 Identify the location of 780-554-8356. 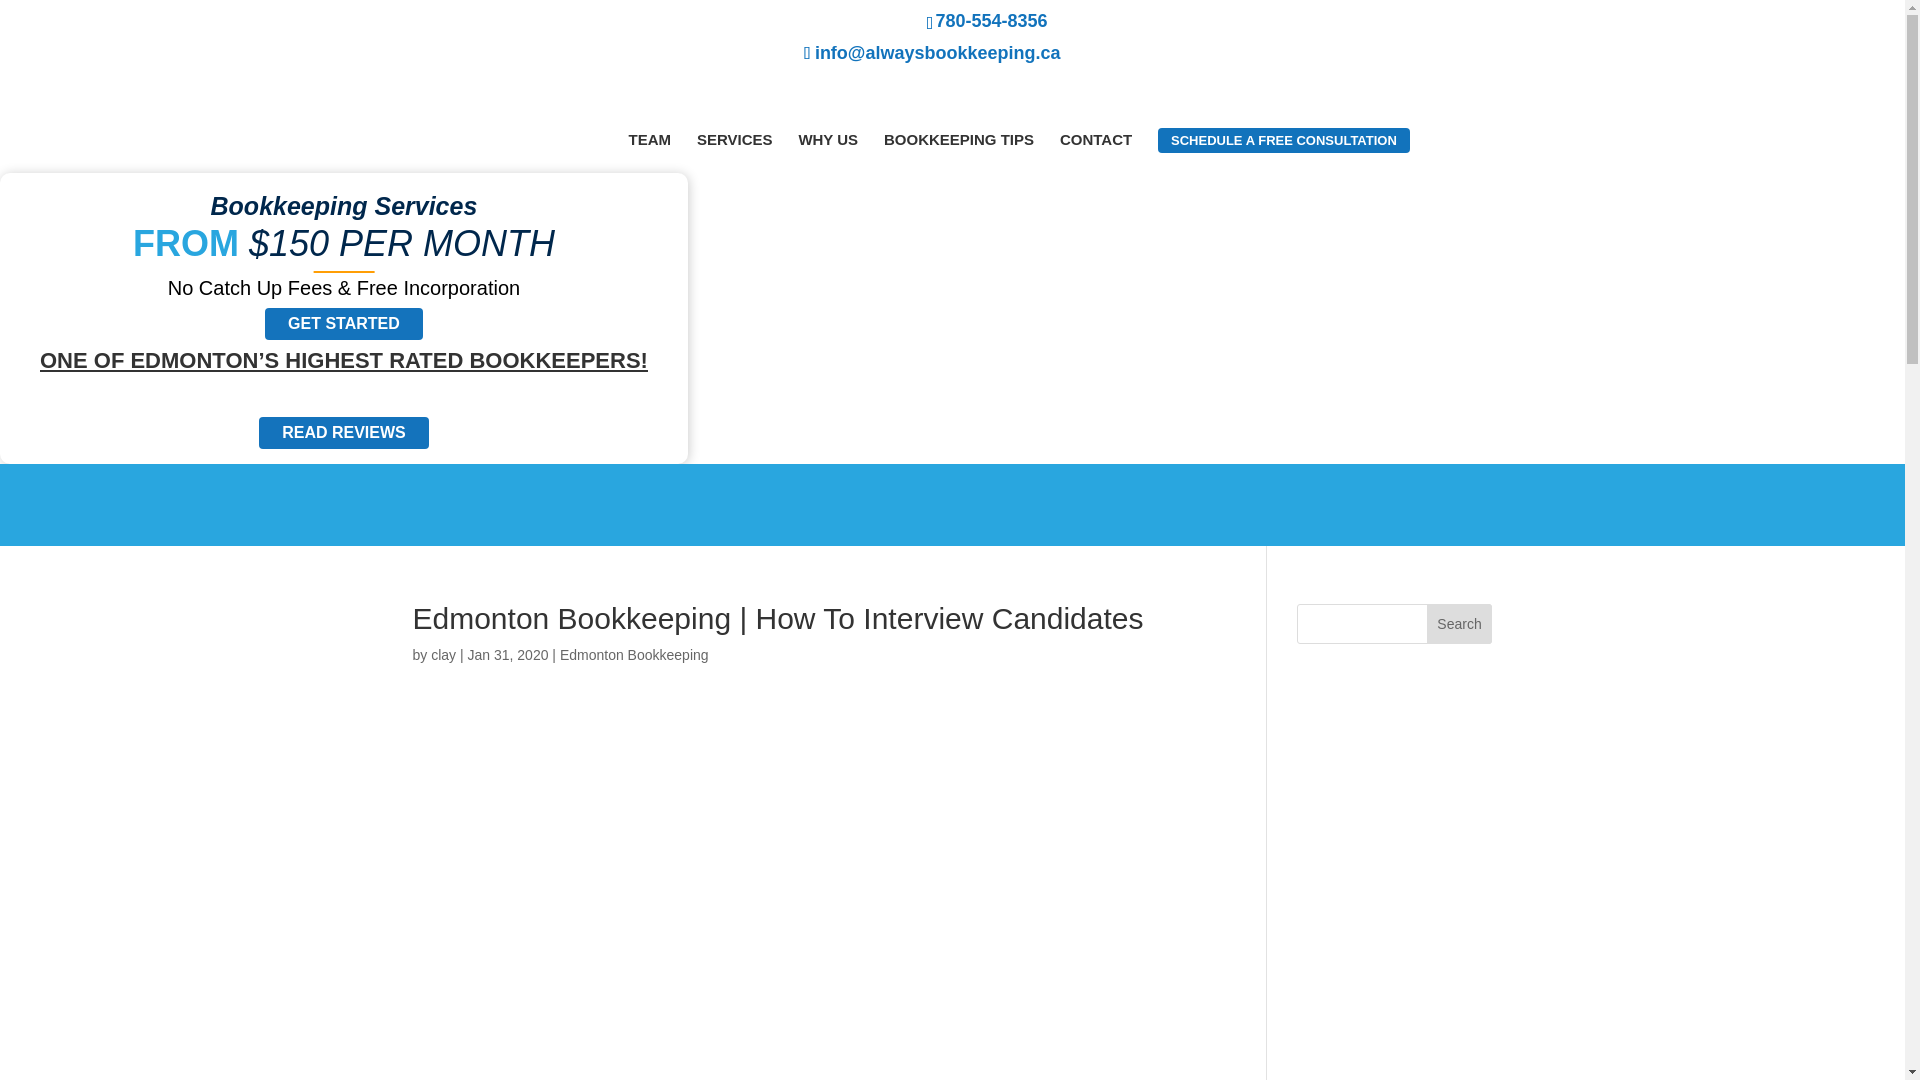
(729, 20).